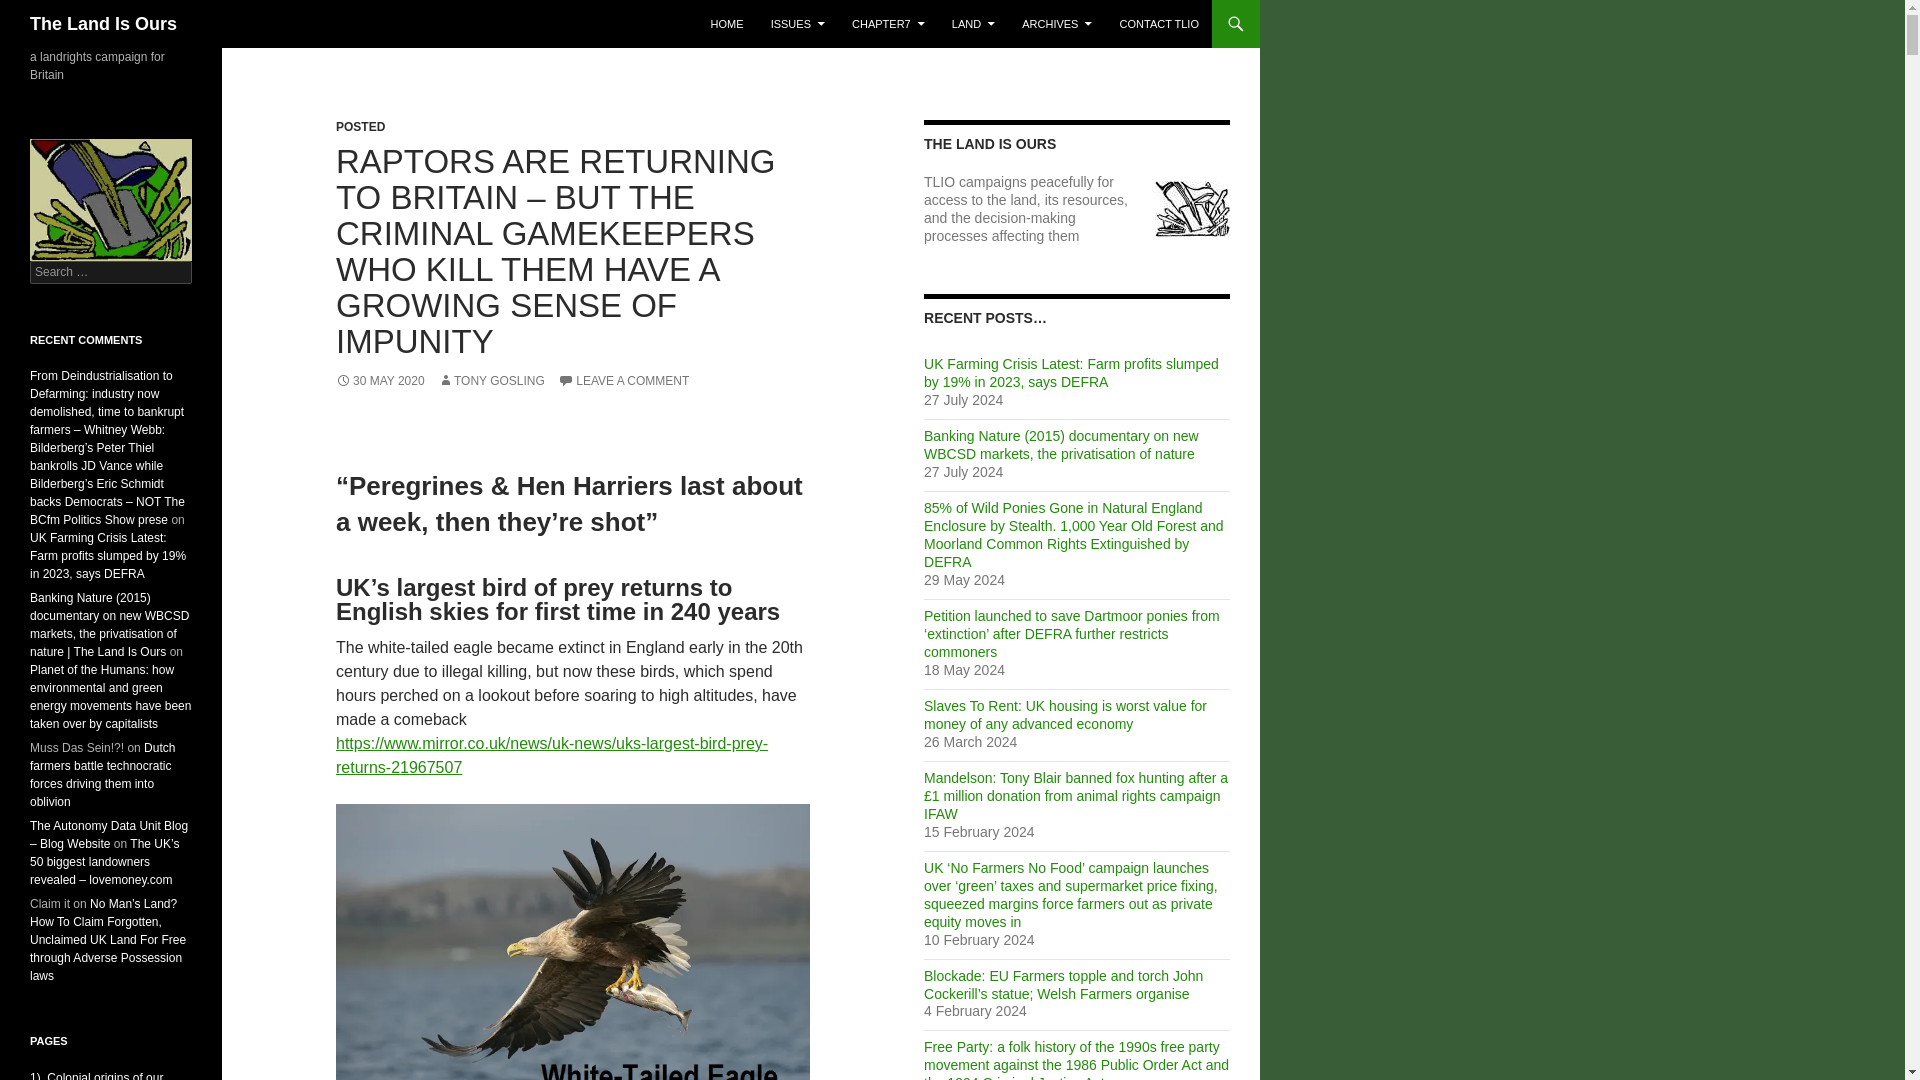 This screenshot has width=1920, height=1080. Describe the element at coordinates (798, 24) in the screenshot. I see `ISSUES` at that location.